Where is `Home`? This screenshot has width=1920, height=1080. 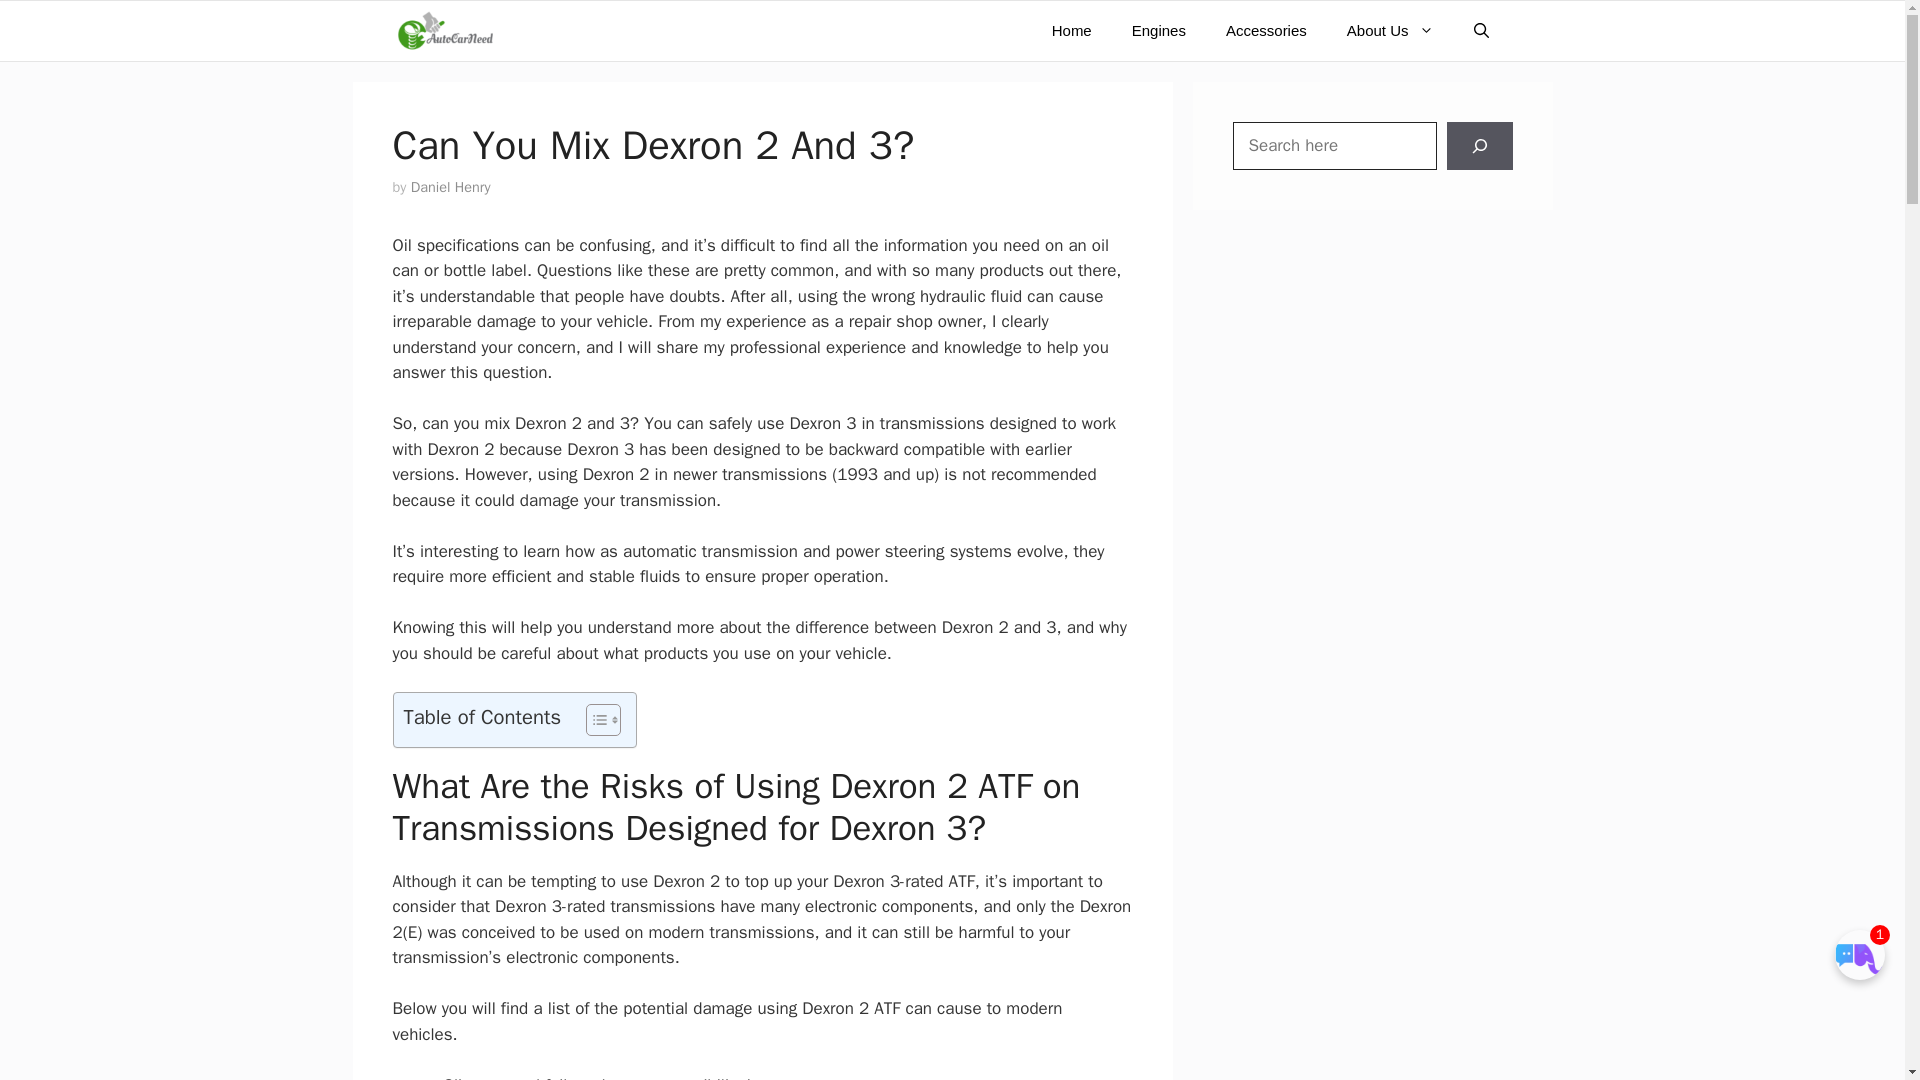
Home is located at coordinates (1072, 30).